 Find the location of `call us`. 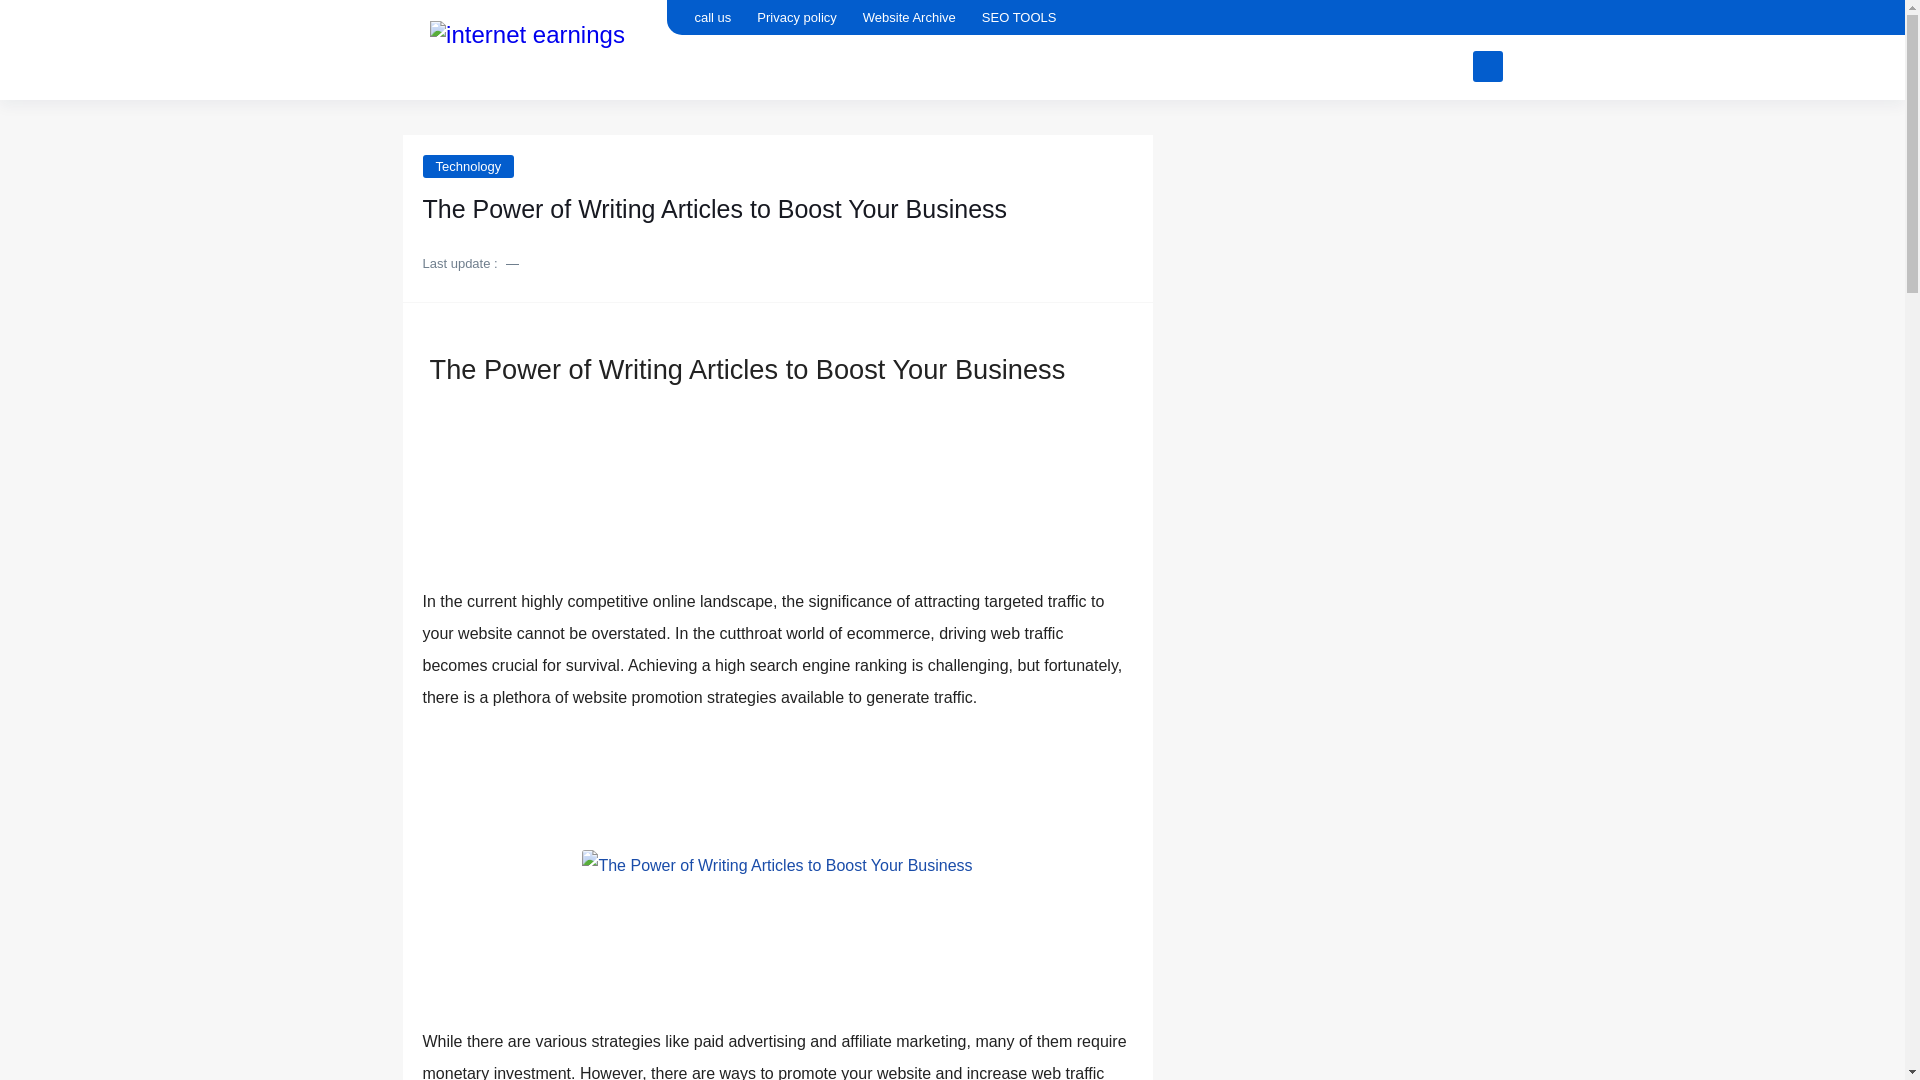

call us is located at coordinates (712, 17).